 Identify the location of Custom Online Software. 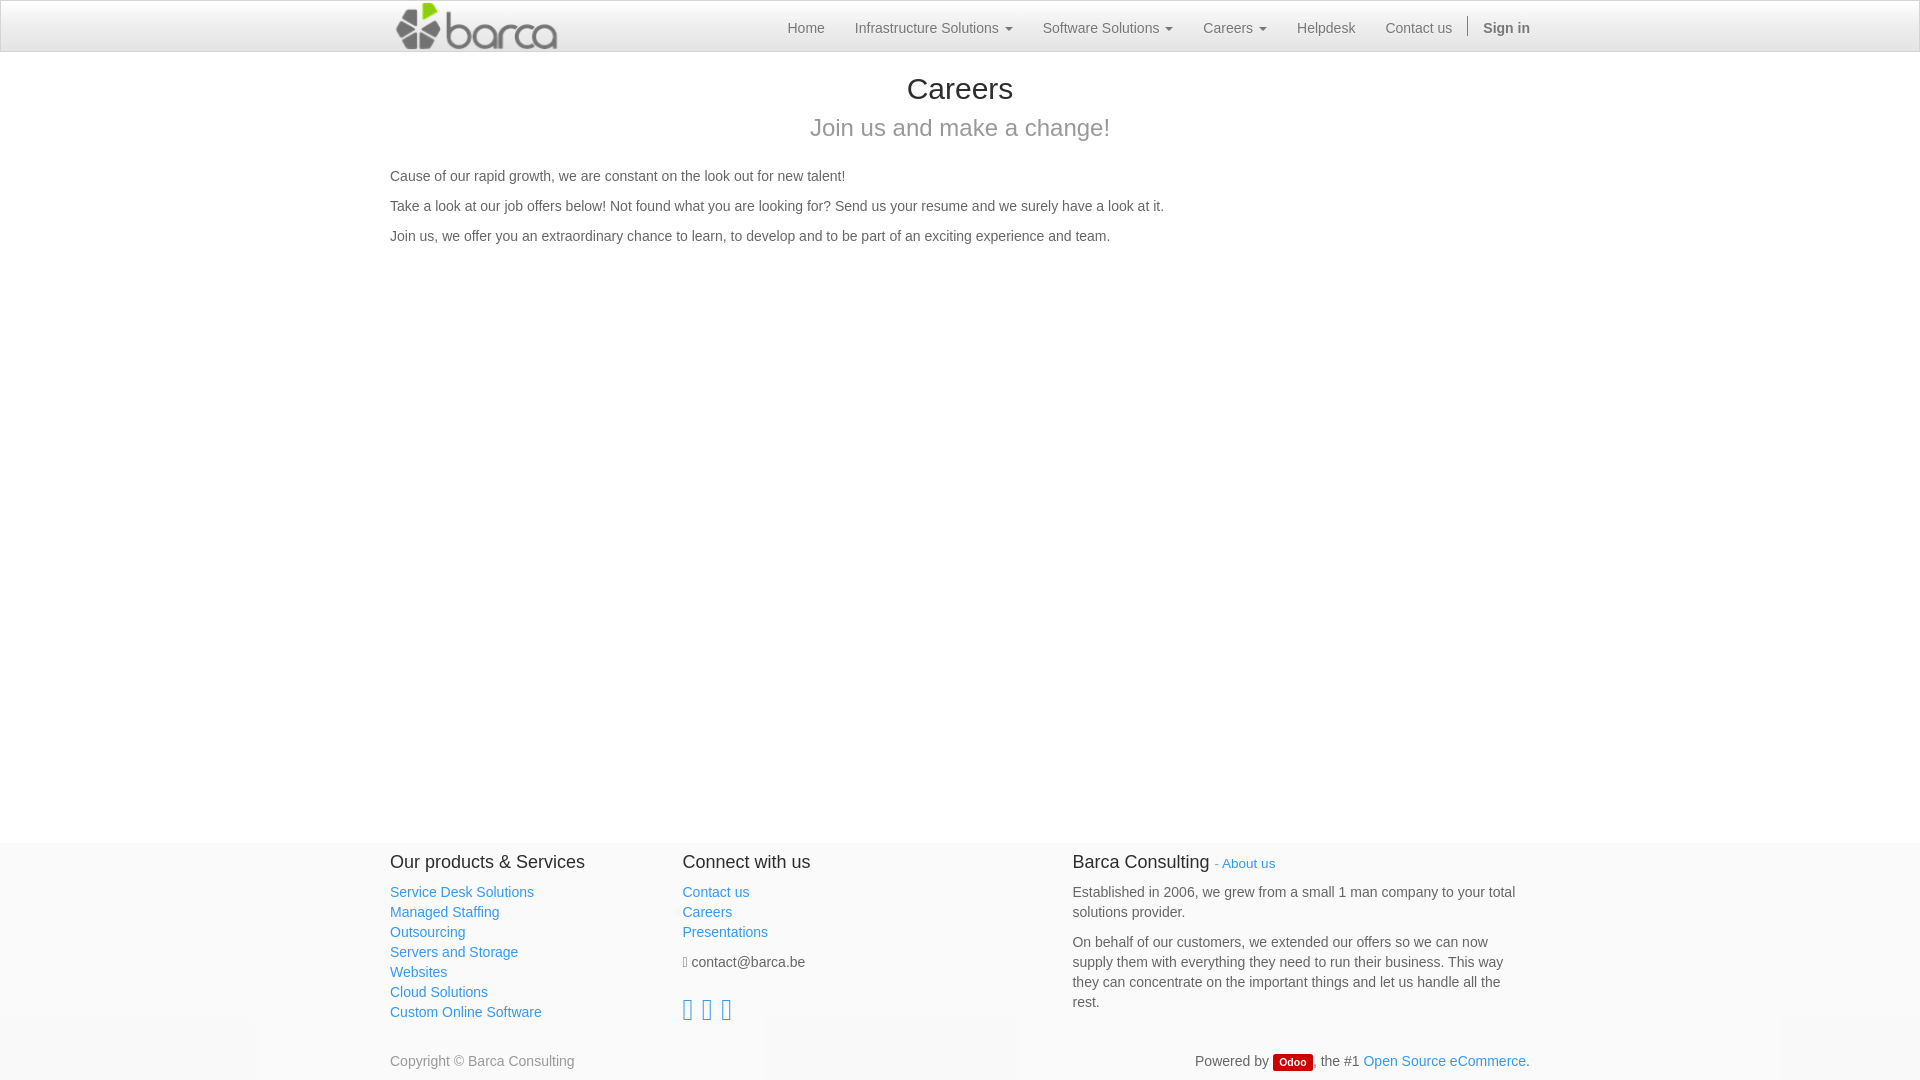
(465, 1012).